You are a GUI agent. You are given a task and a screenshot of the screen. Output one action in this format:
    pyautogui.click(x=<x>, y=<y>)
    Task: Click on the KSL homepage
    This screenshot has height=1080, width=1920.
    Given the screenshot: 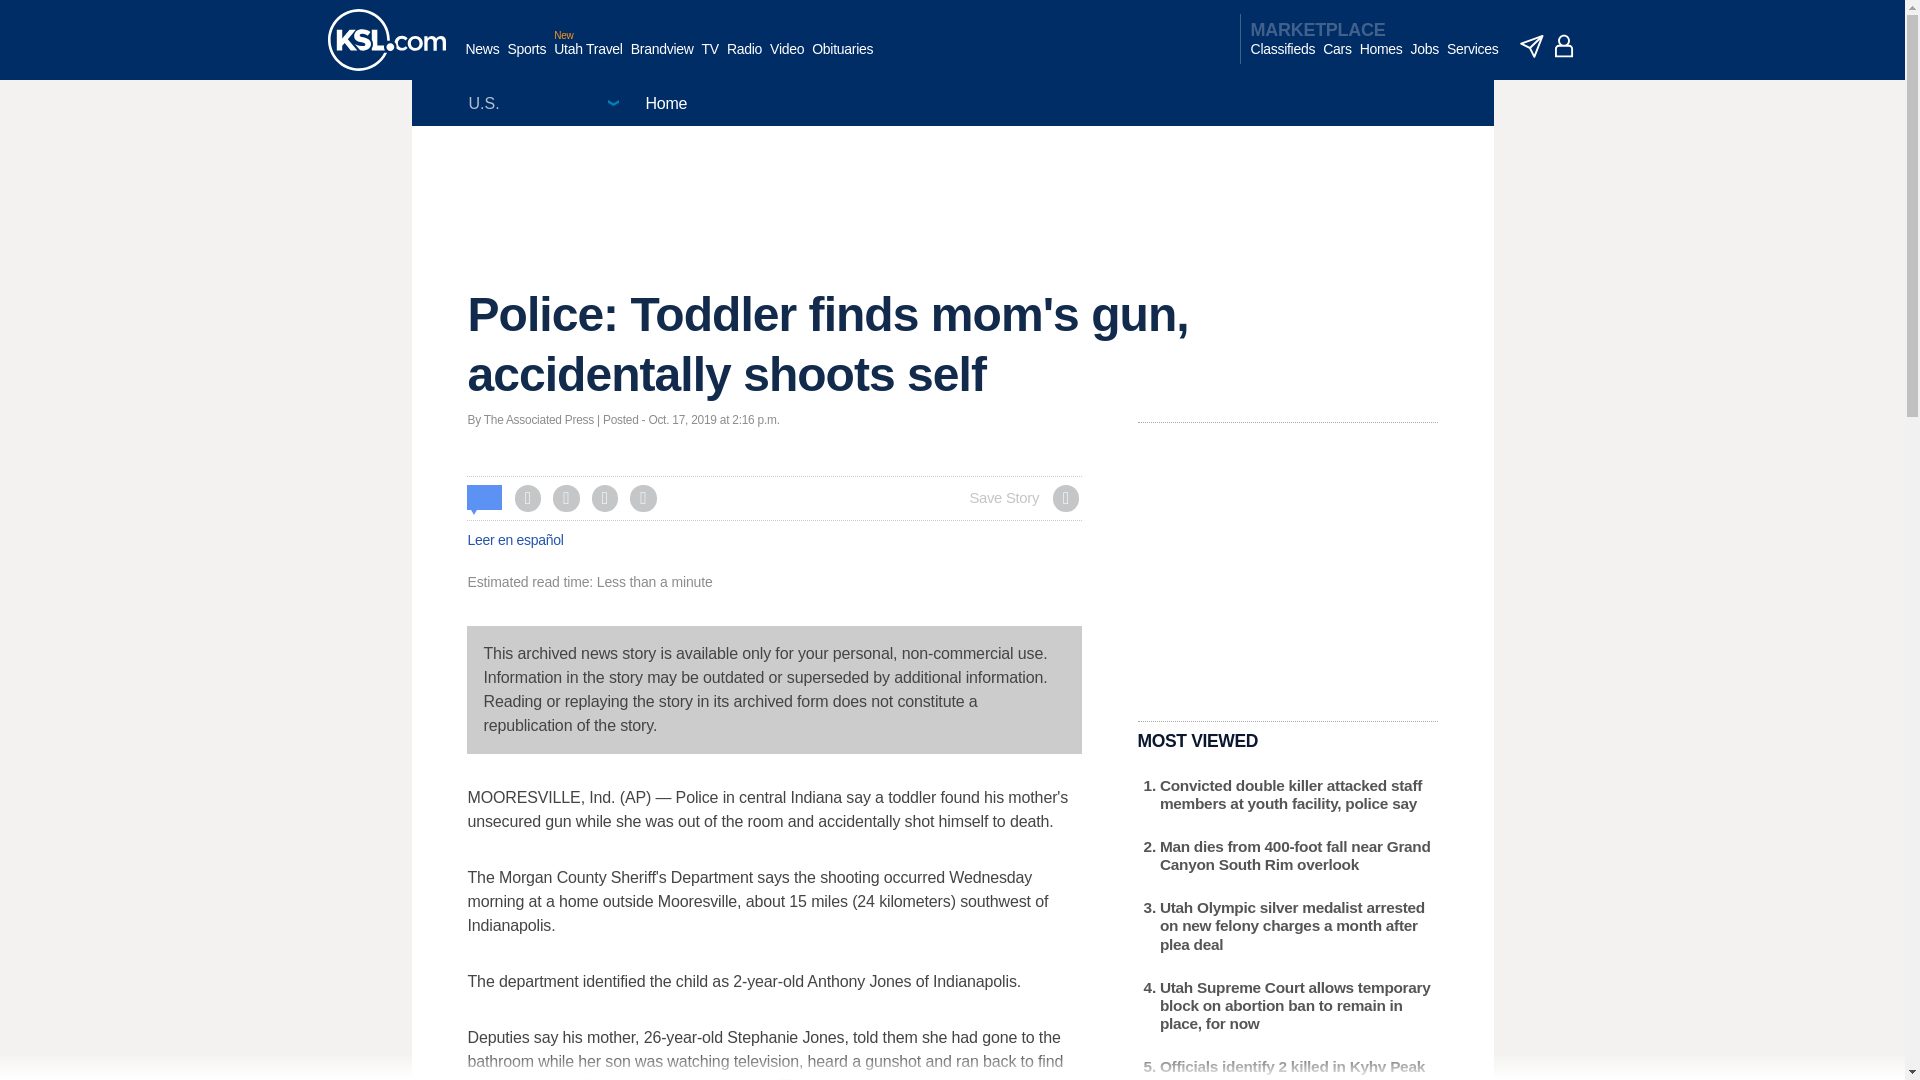 What is the action you would take?
    pyautogui.click(x=386, y=40)
    